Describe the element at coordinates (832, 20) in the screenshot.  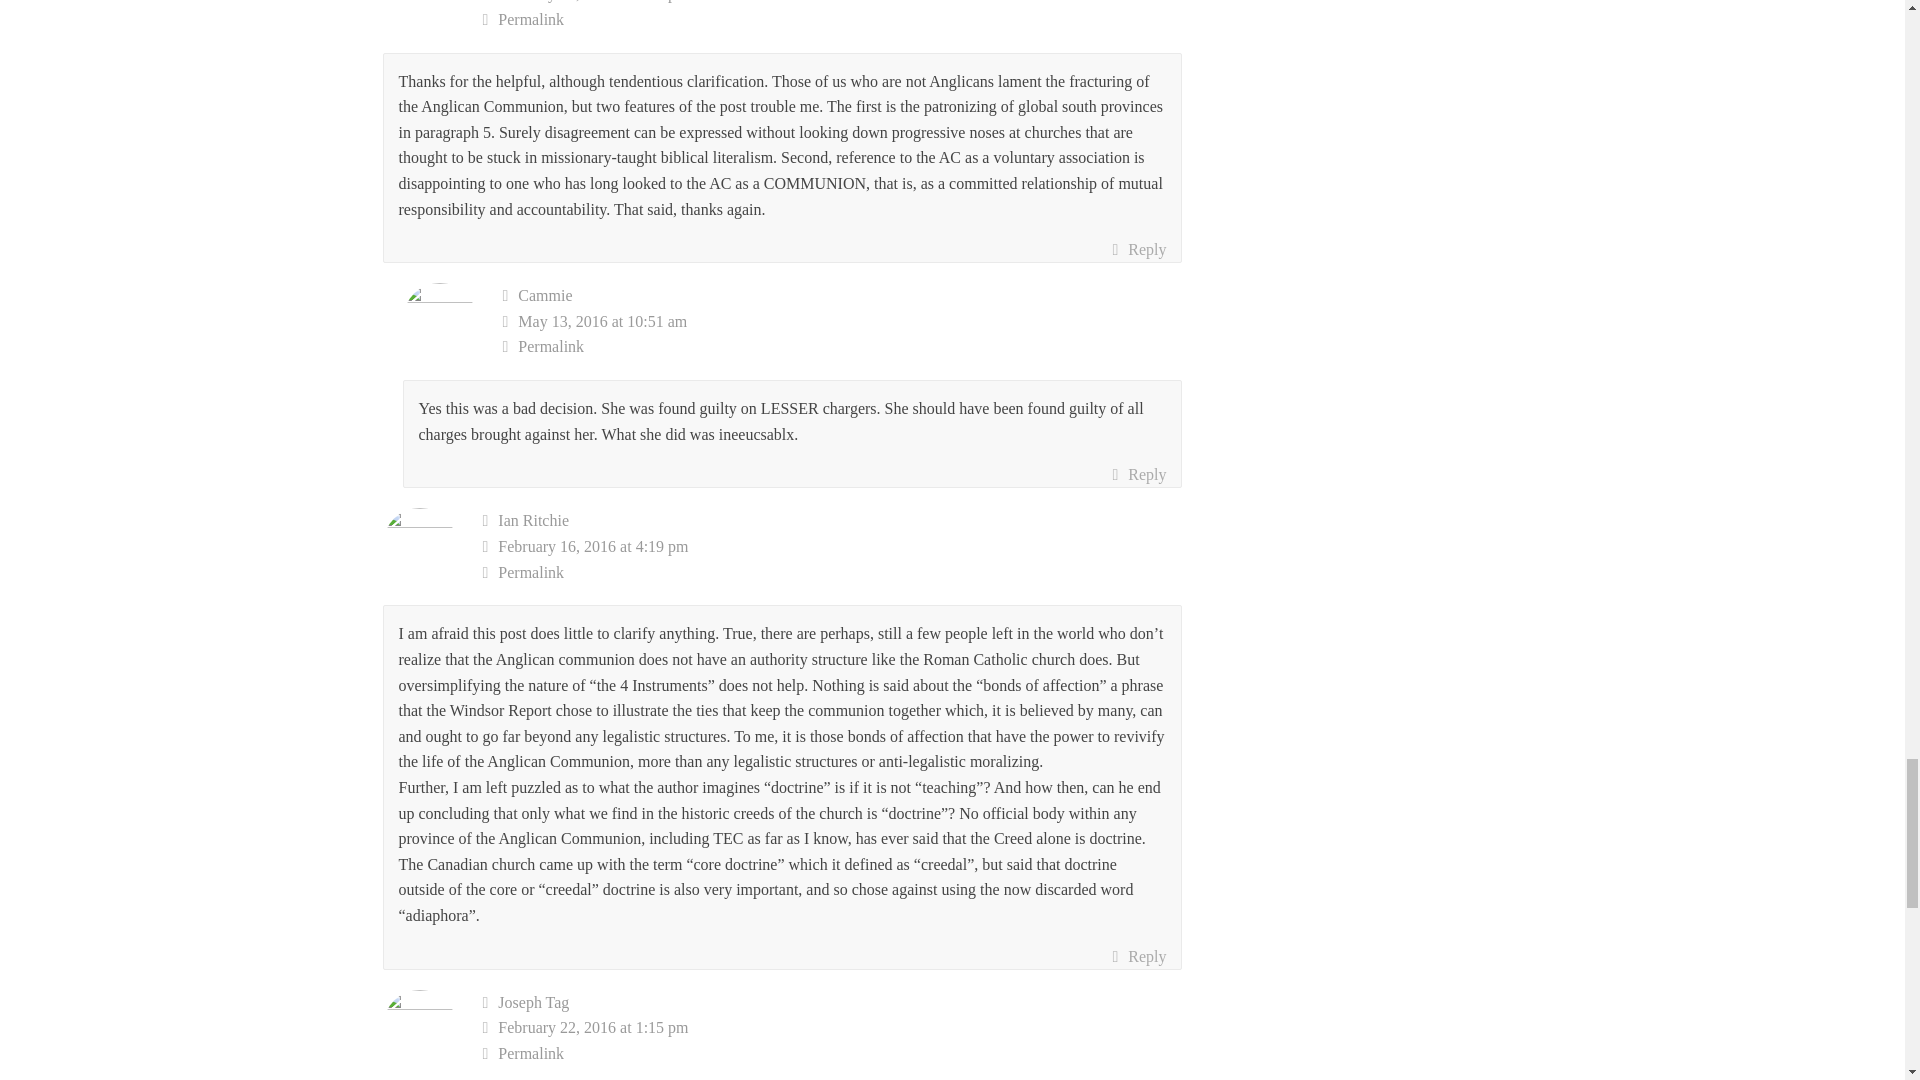
I see `Permalink` at that location.